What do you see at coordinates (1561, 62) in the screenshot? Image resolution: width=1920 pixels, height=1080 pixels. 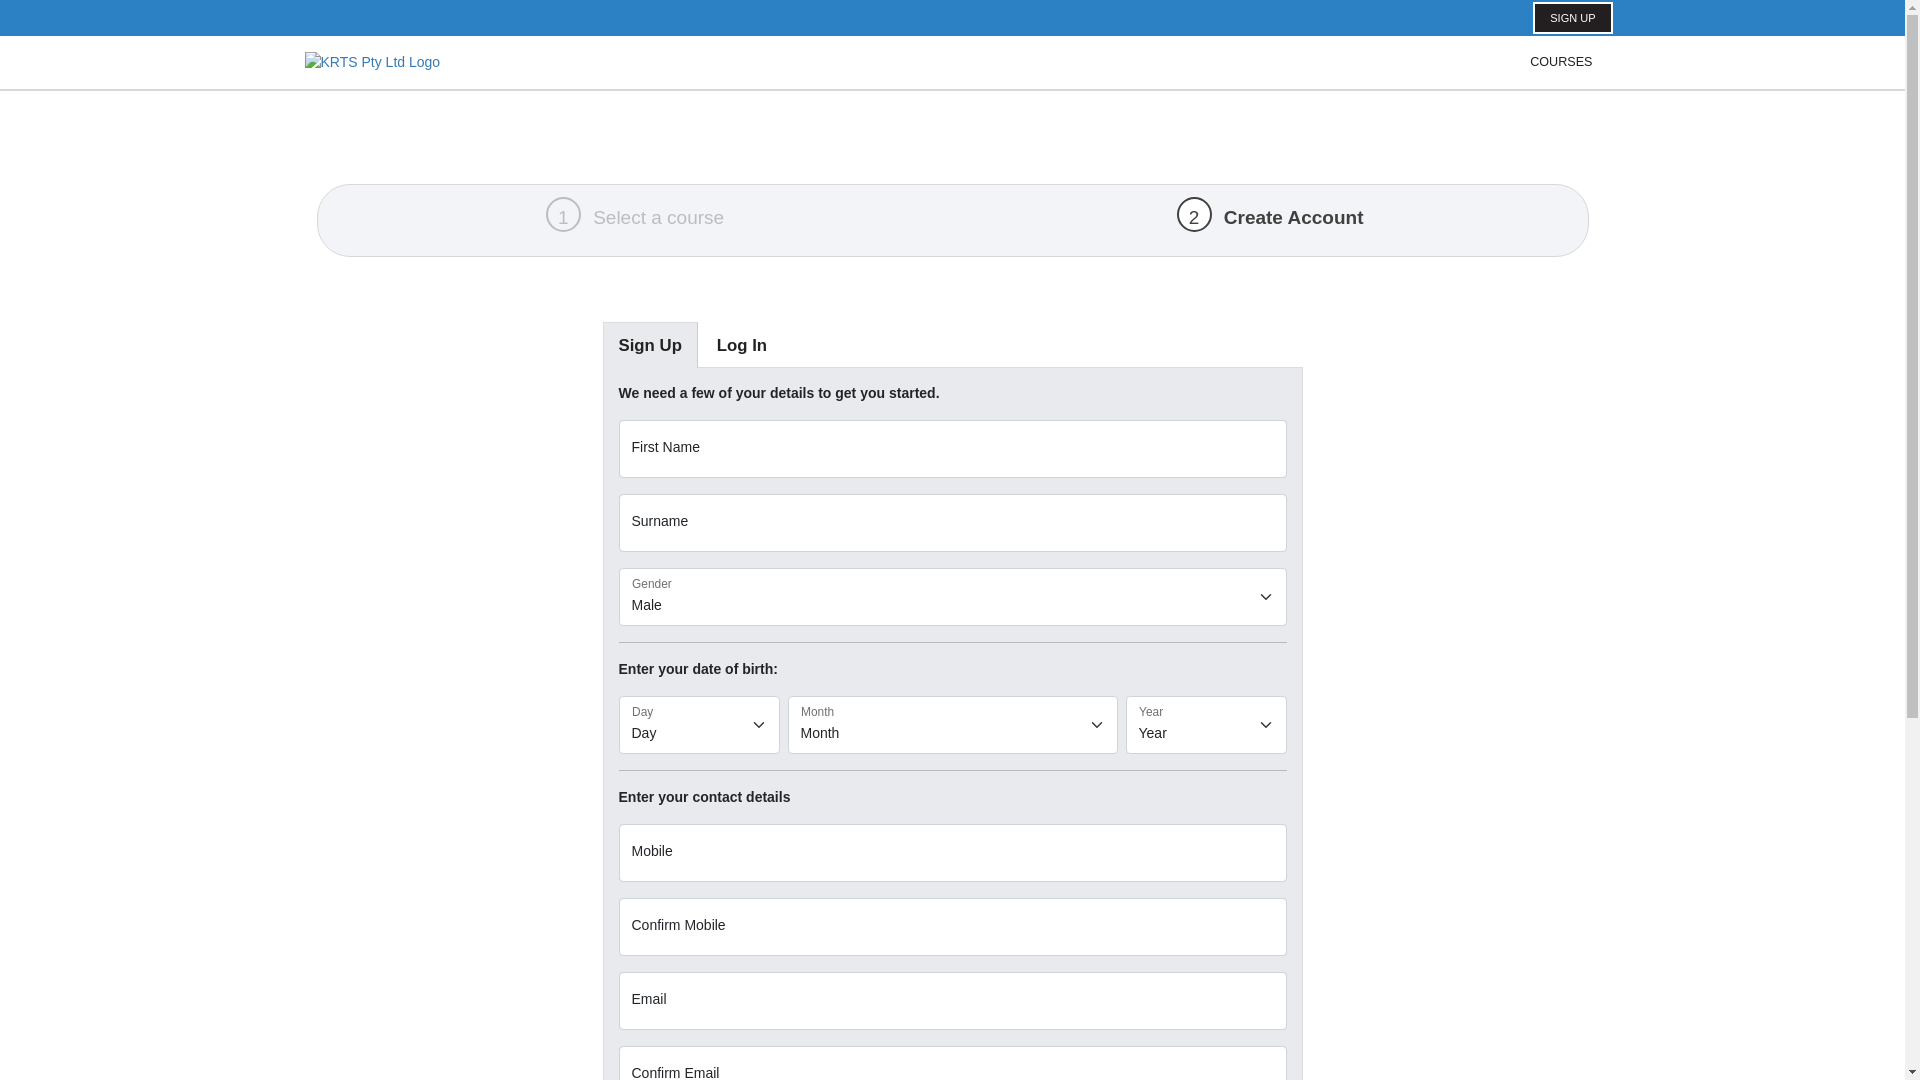 I see `COURSES` at bounding box center [1561, 62].